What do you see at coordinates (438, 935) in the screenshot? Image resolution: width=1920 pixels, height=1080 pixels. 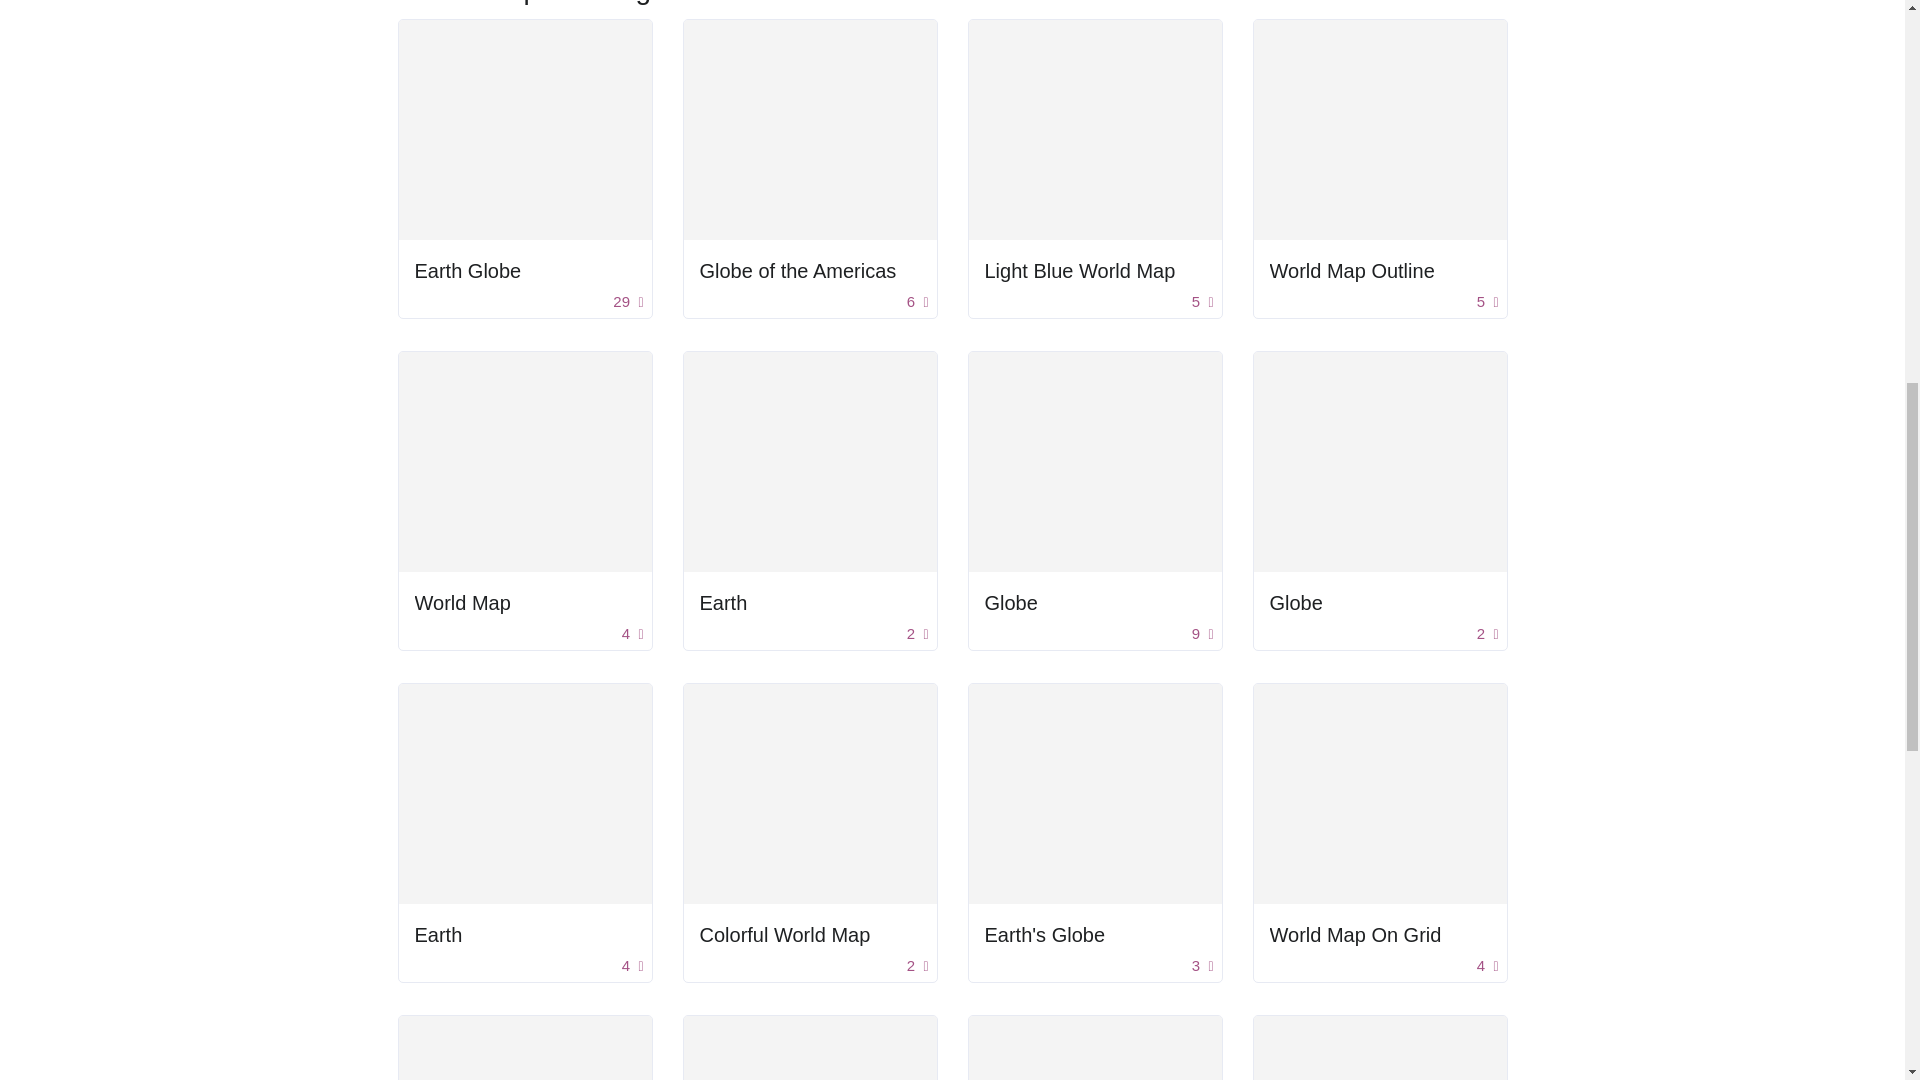 I see `Earth` at bounding box center [438, 935].